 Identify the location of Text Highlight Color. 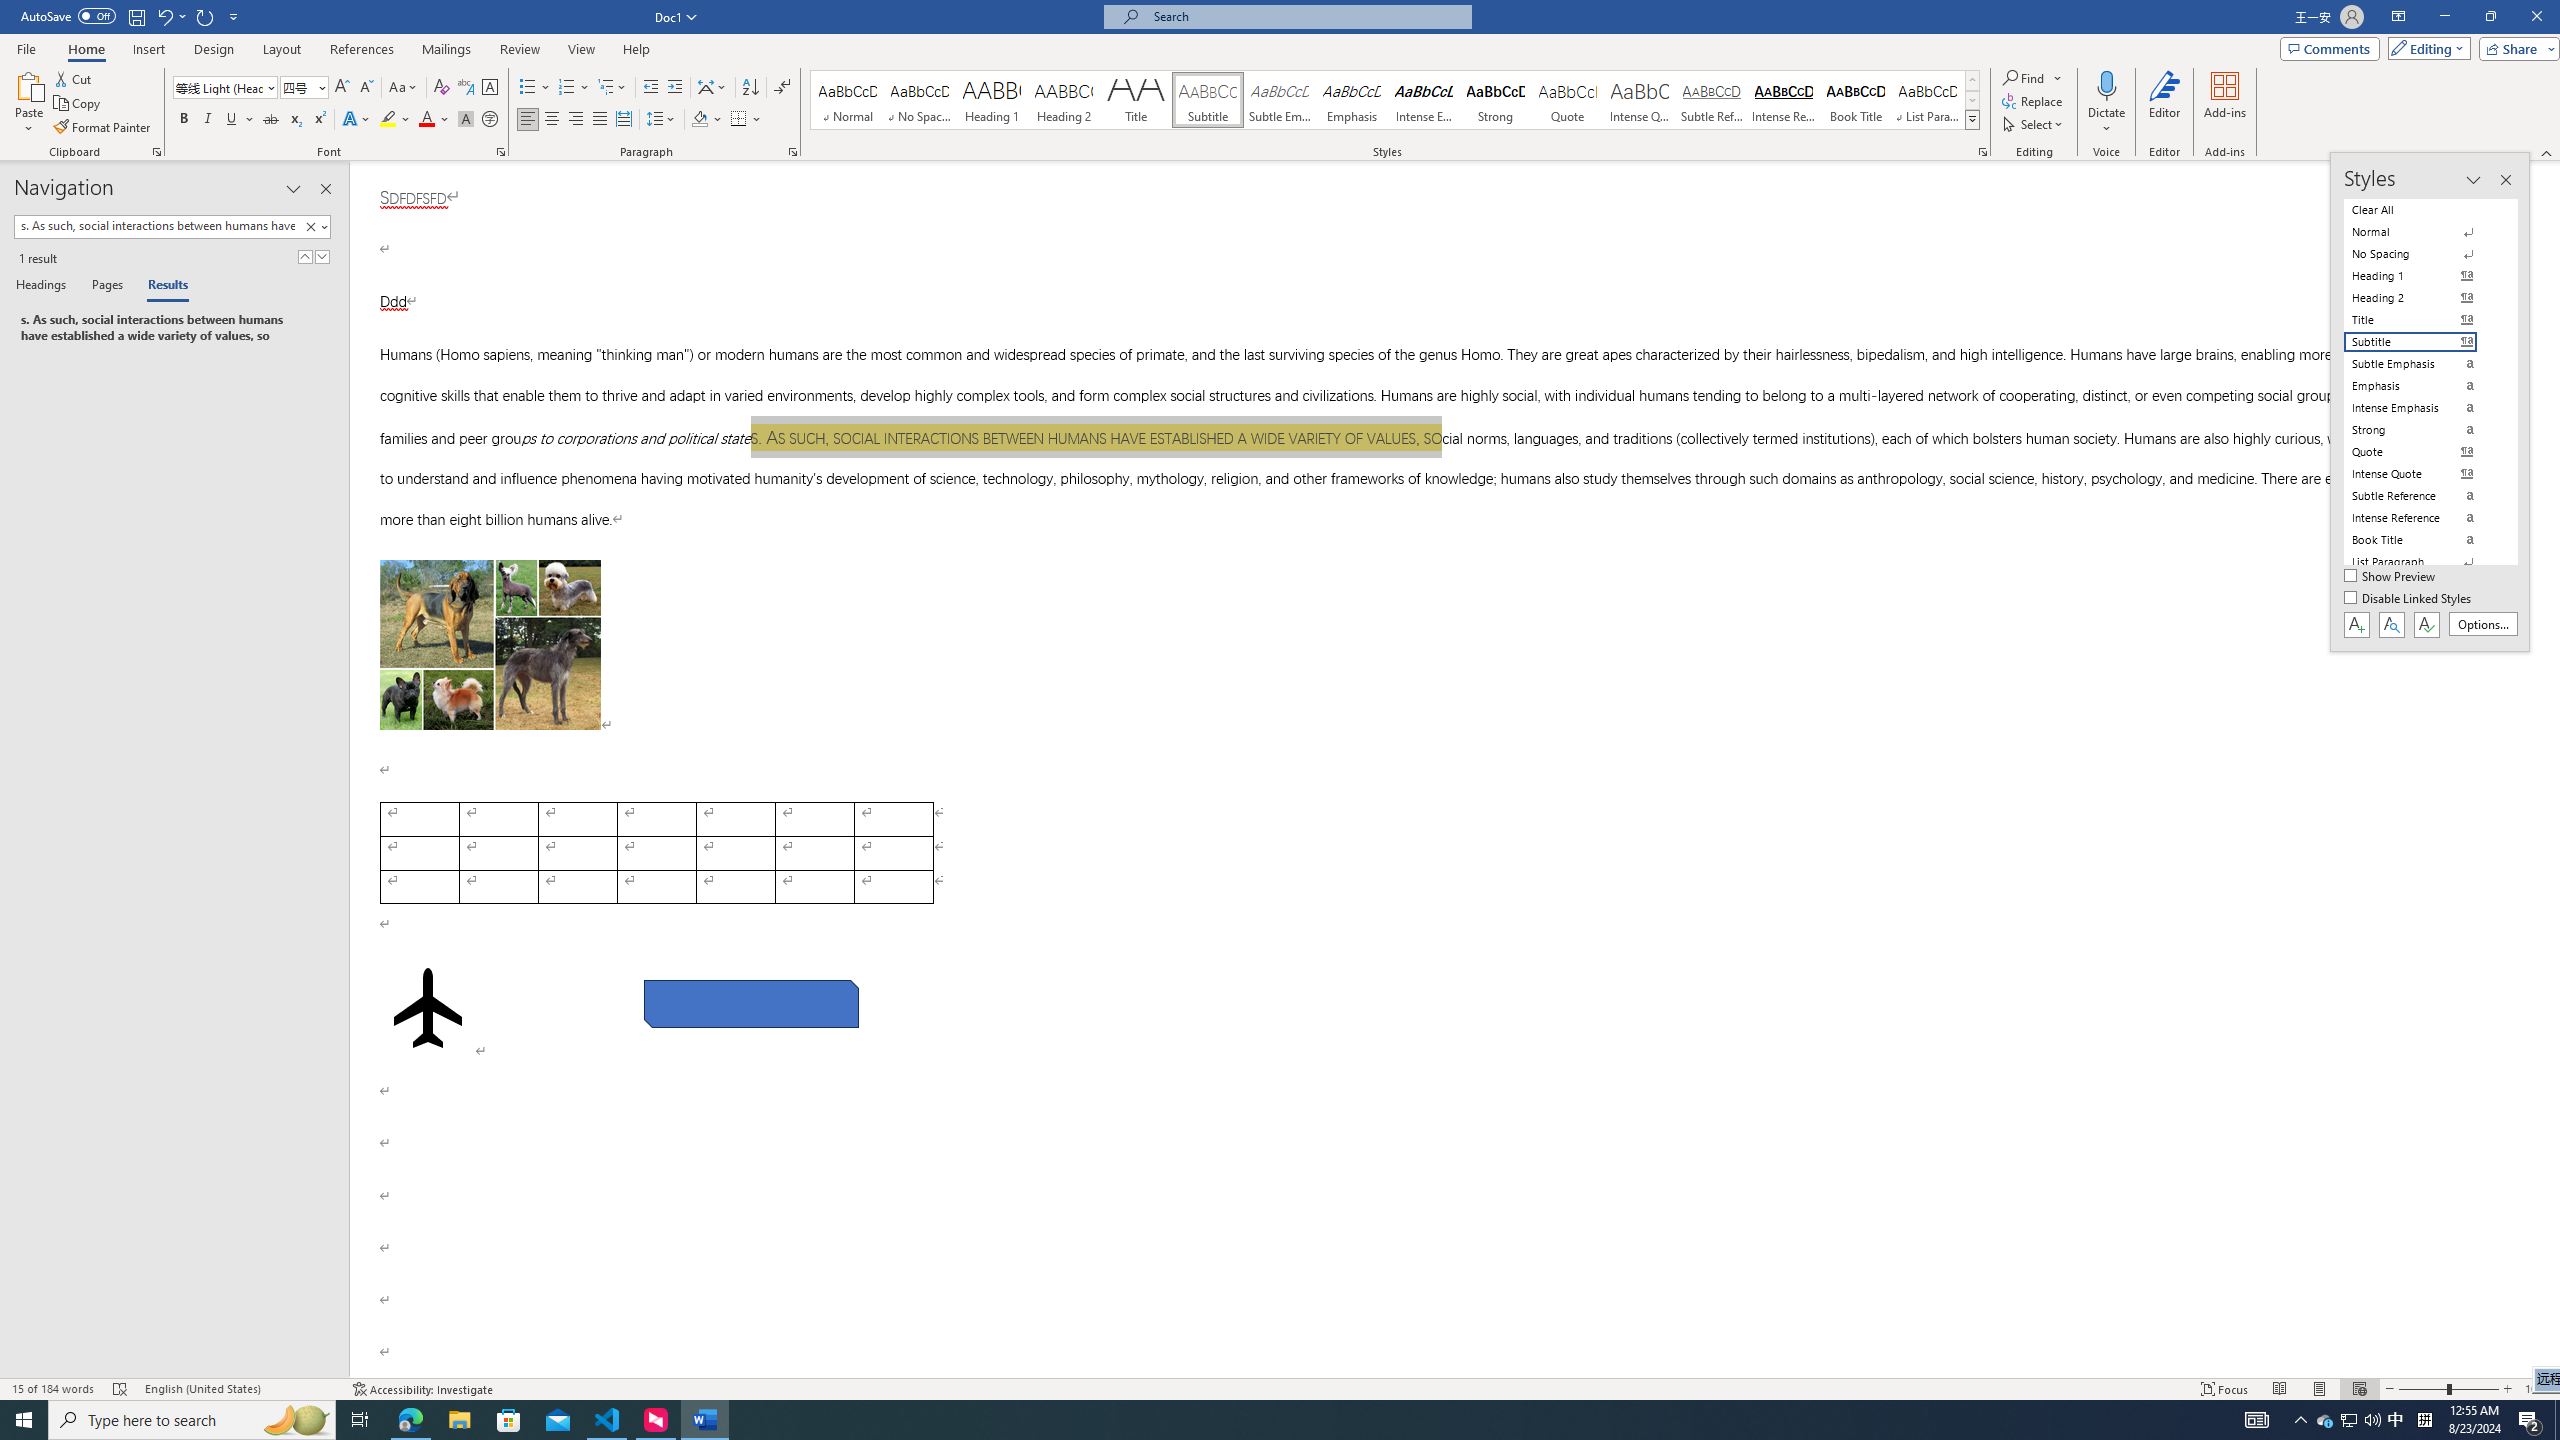
(395, 120).